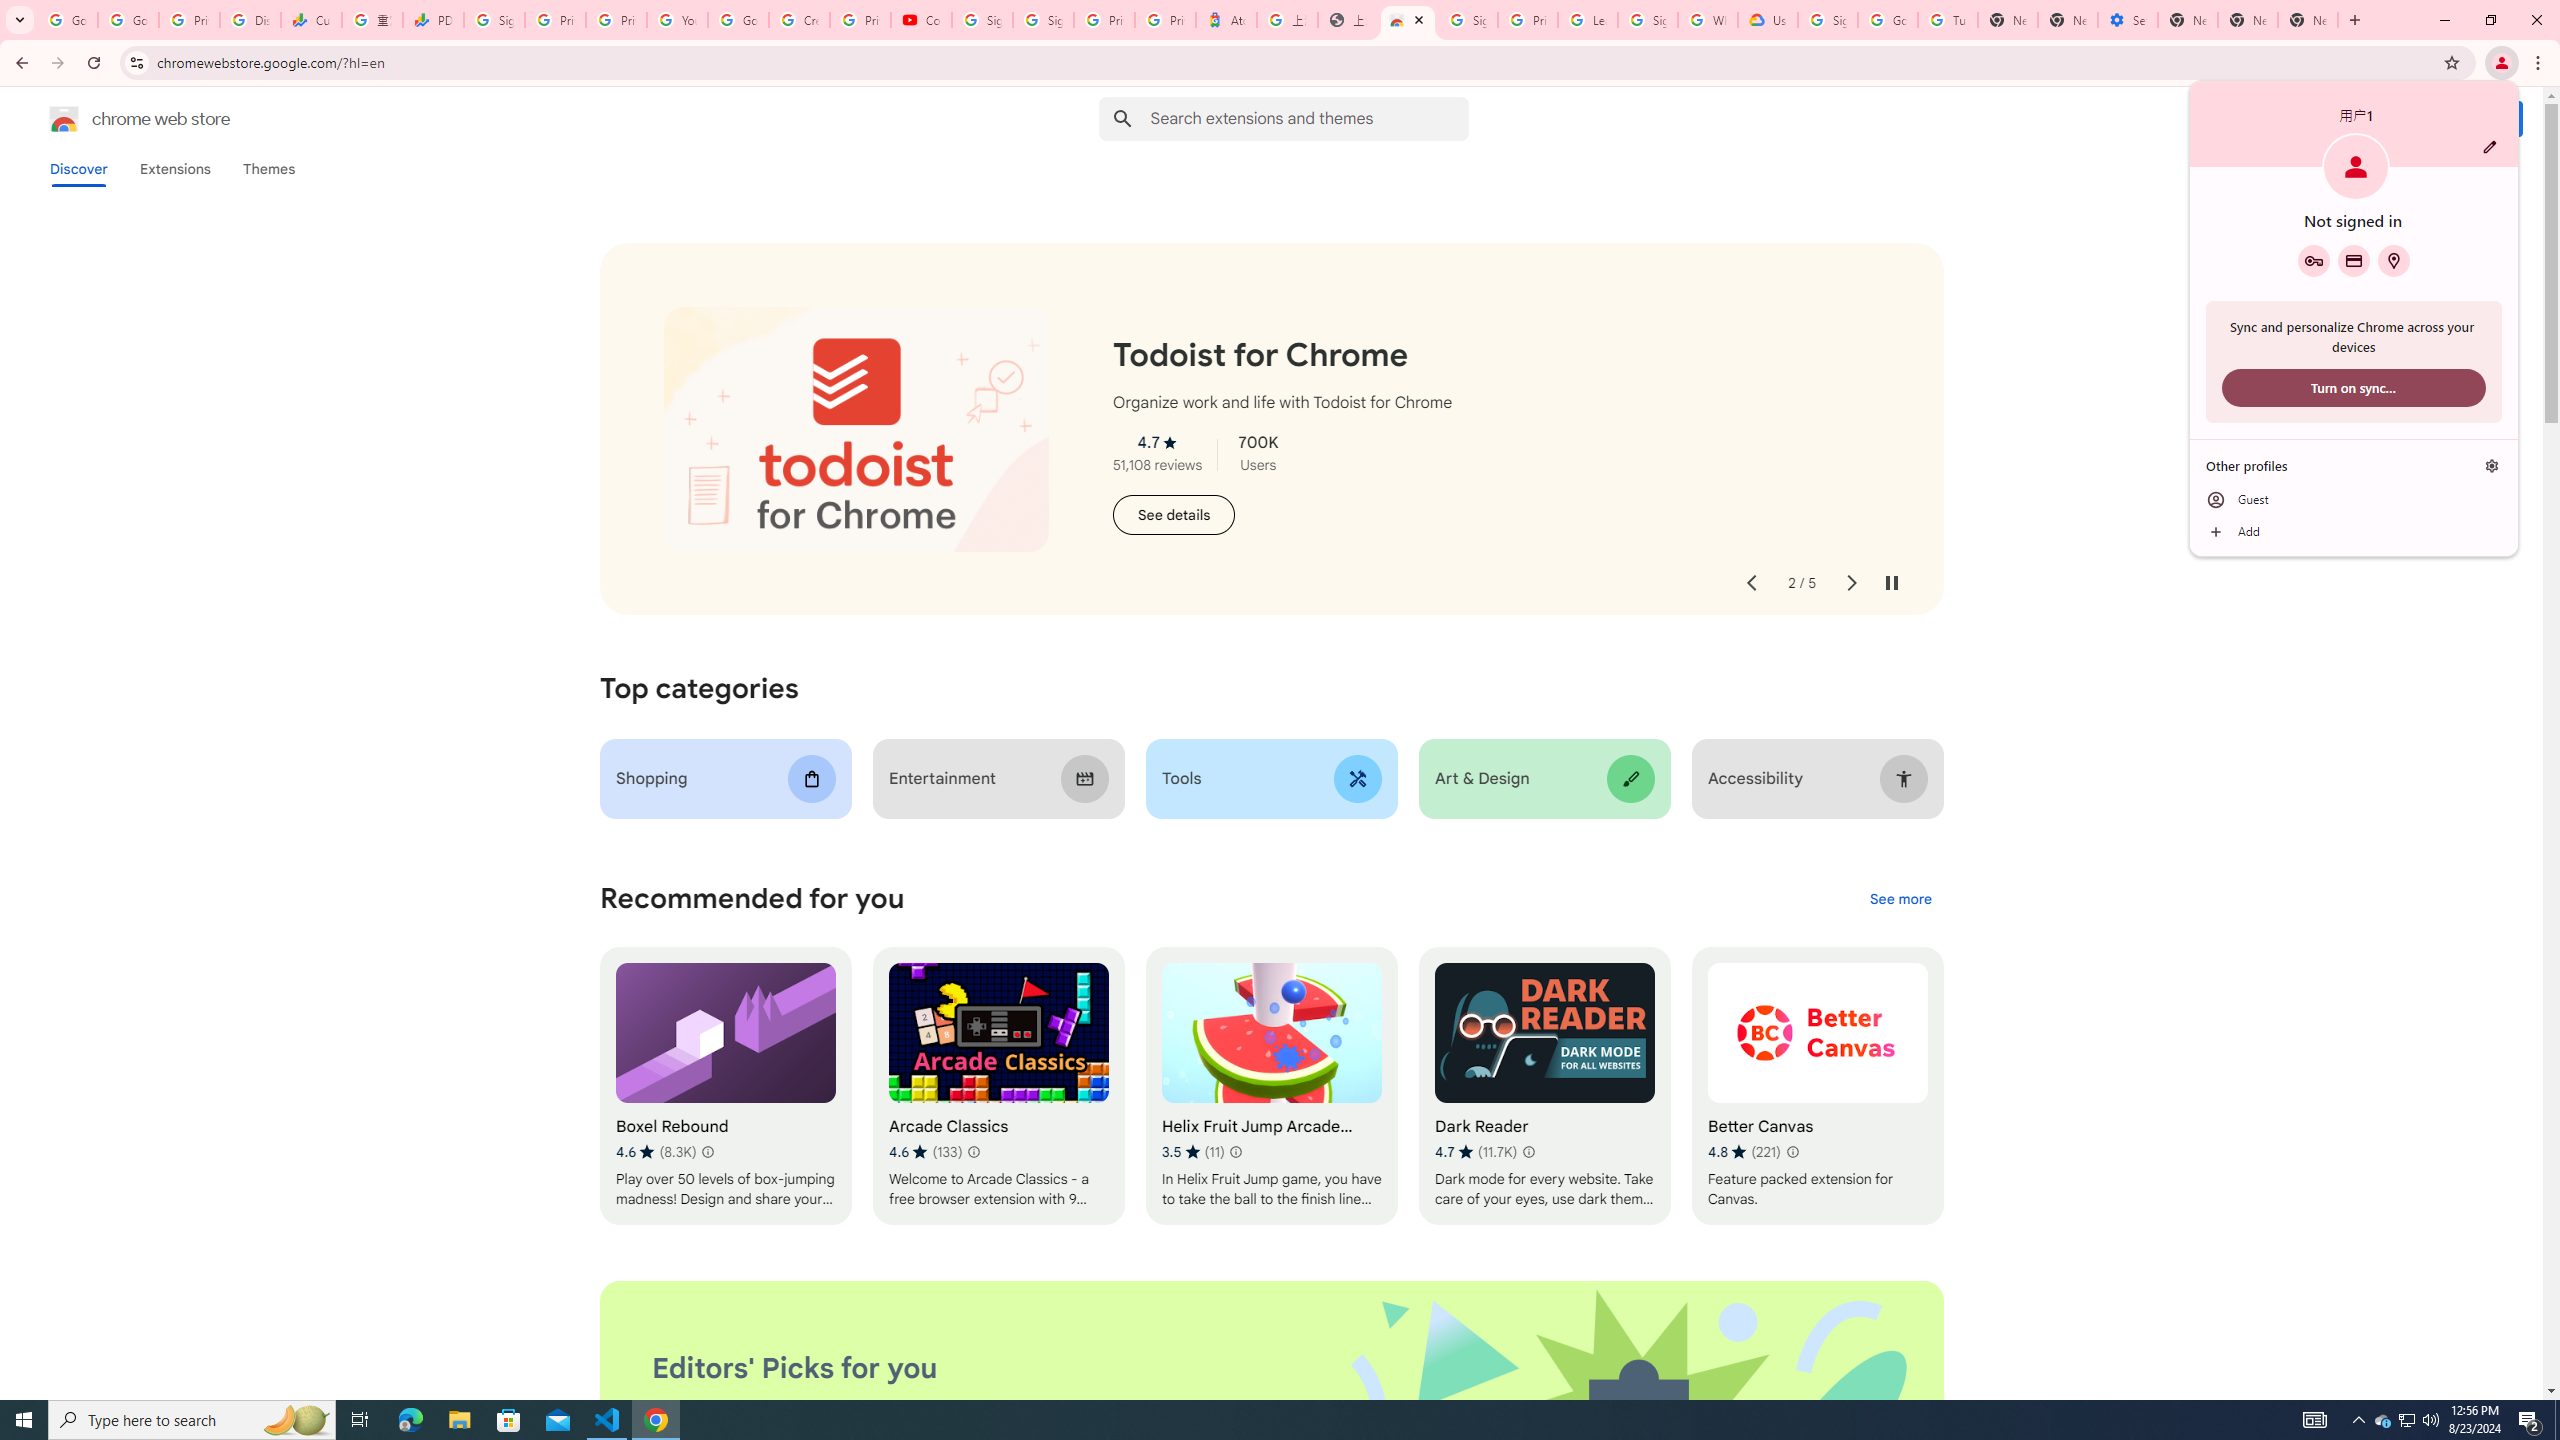  I want to click on PDD Holdings Inc - ADR (PDD) Price & News - Google Finance, so click(434, 20).